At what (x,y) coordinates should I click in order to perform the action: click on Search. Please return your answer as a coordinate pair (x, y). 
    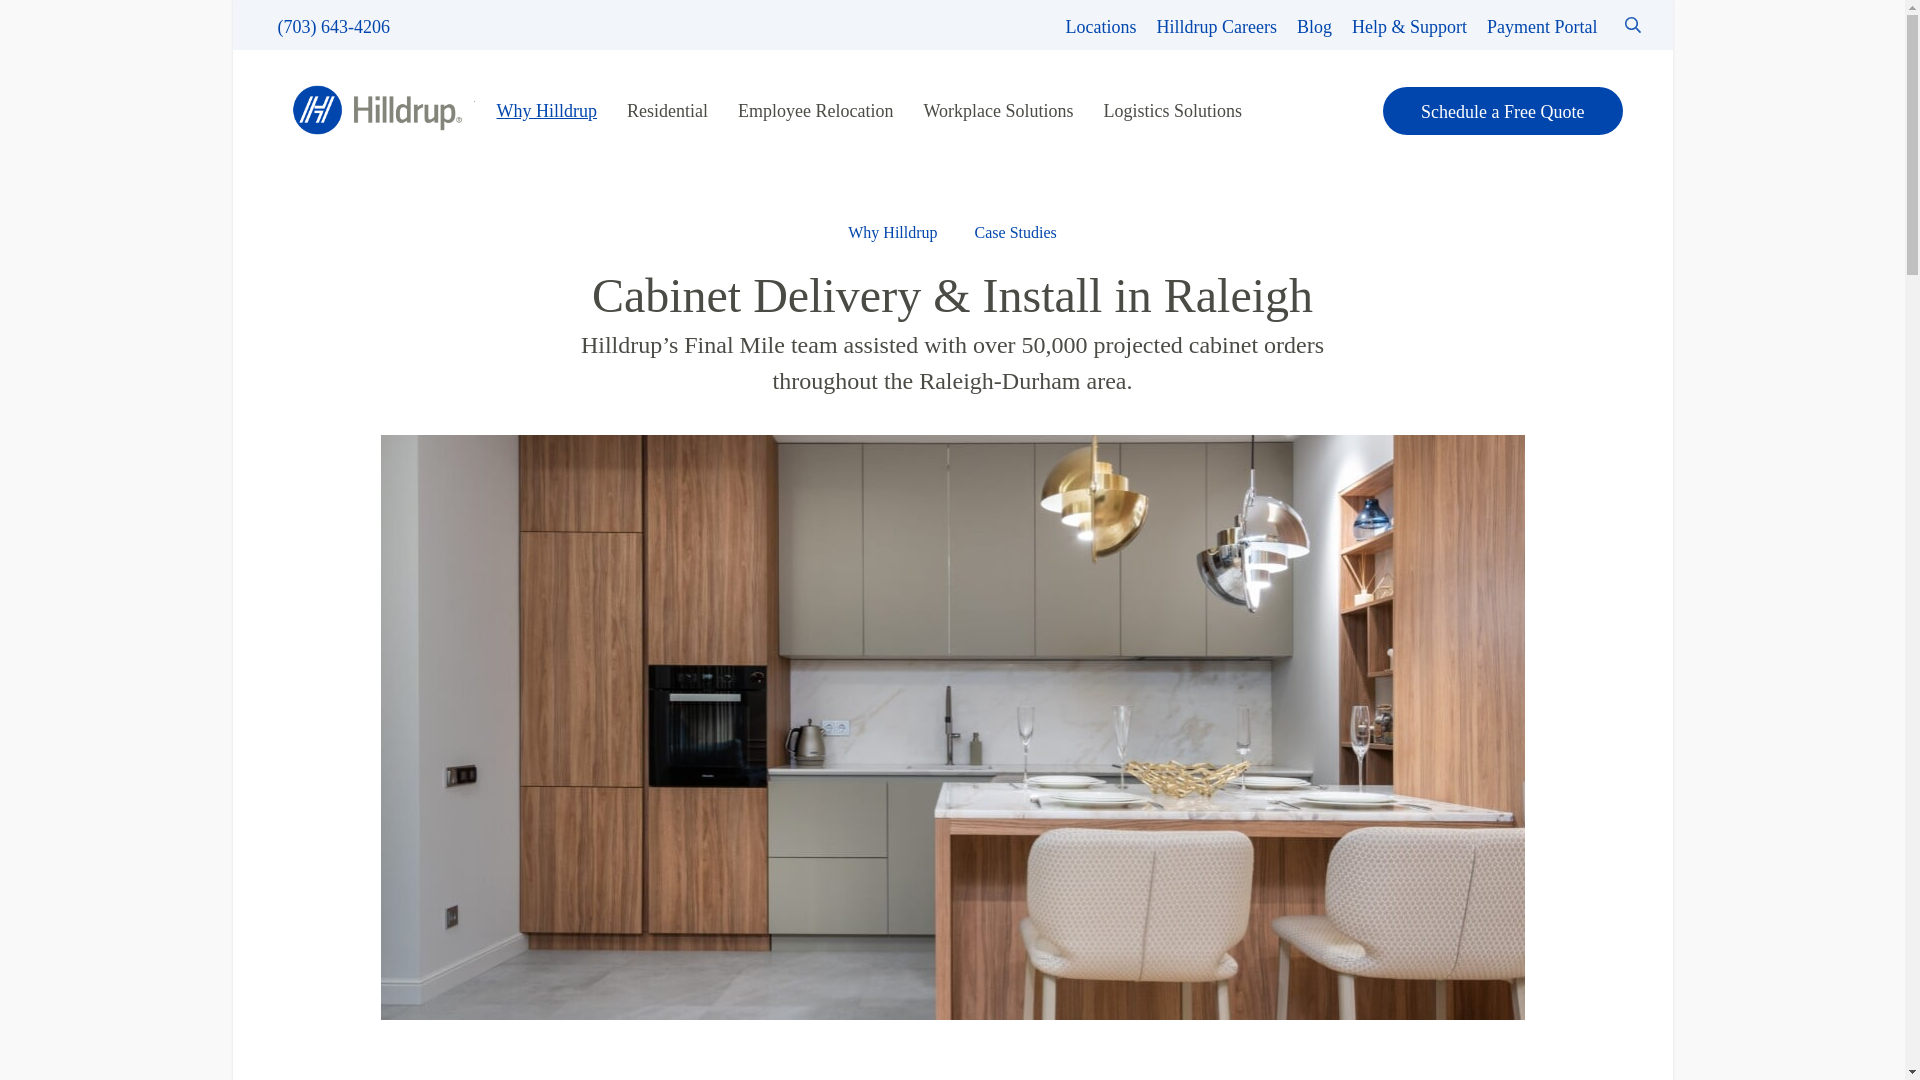
    Looking at the image, I should click on (66, 24).